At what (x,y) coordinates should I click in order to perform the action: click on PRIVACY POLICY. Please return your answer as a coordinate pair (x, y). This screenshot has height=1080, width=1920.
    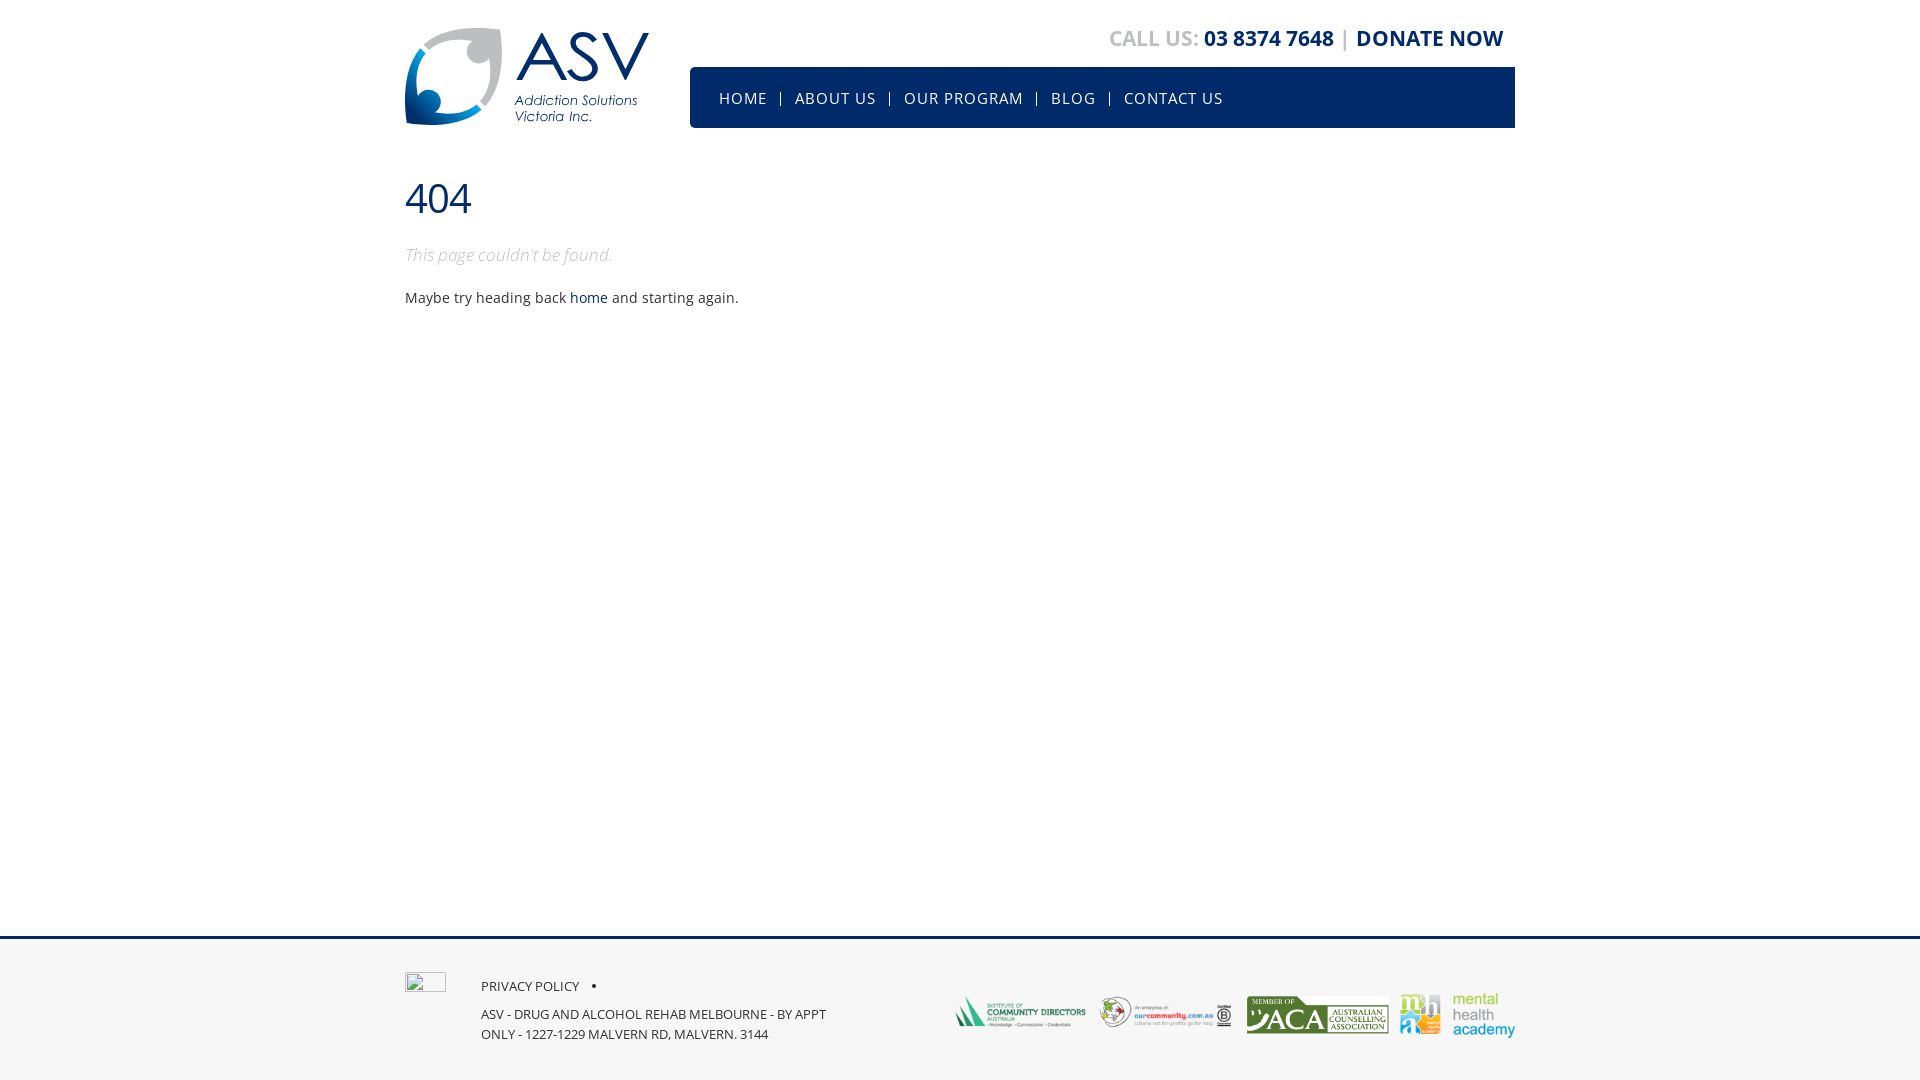
    Looking at the image, I should click on (530, 986).